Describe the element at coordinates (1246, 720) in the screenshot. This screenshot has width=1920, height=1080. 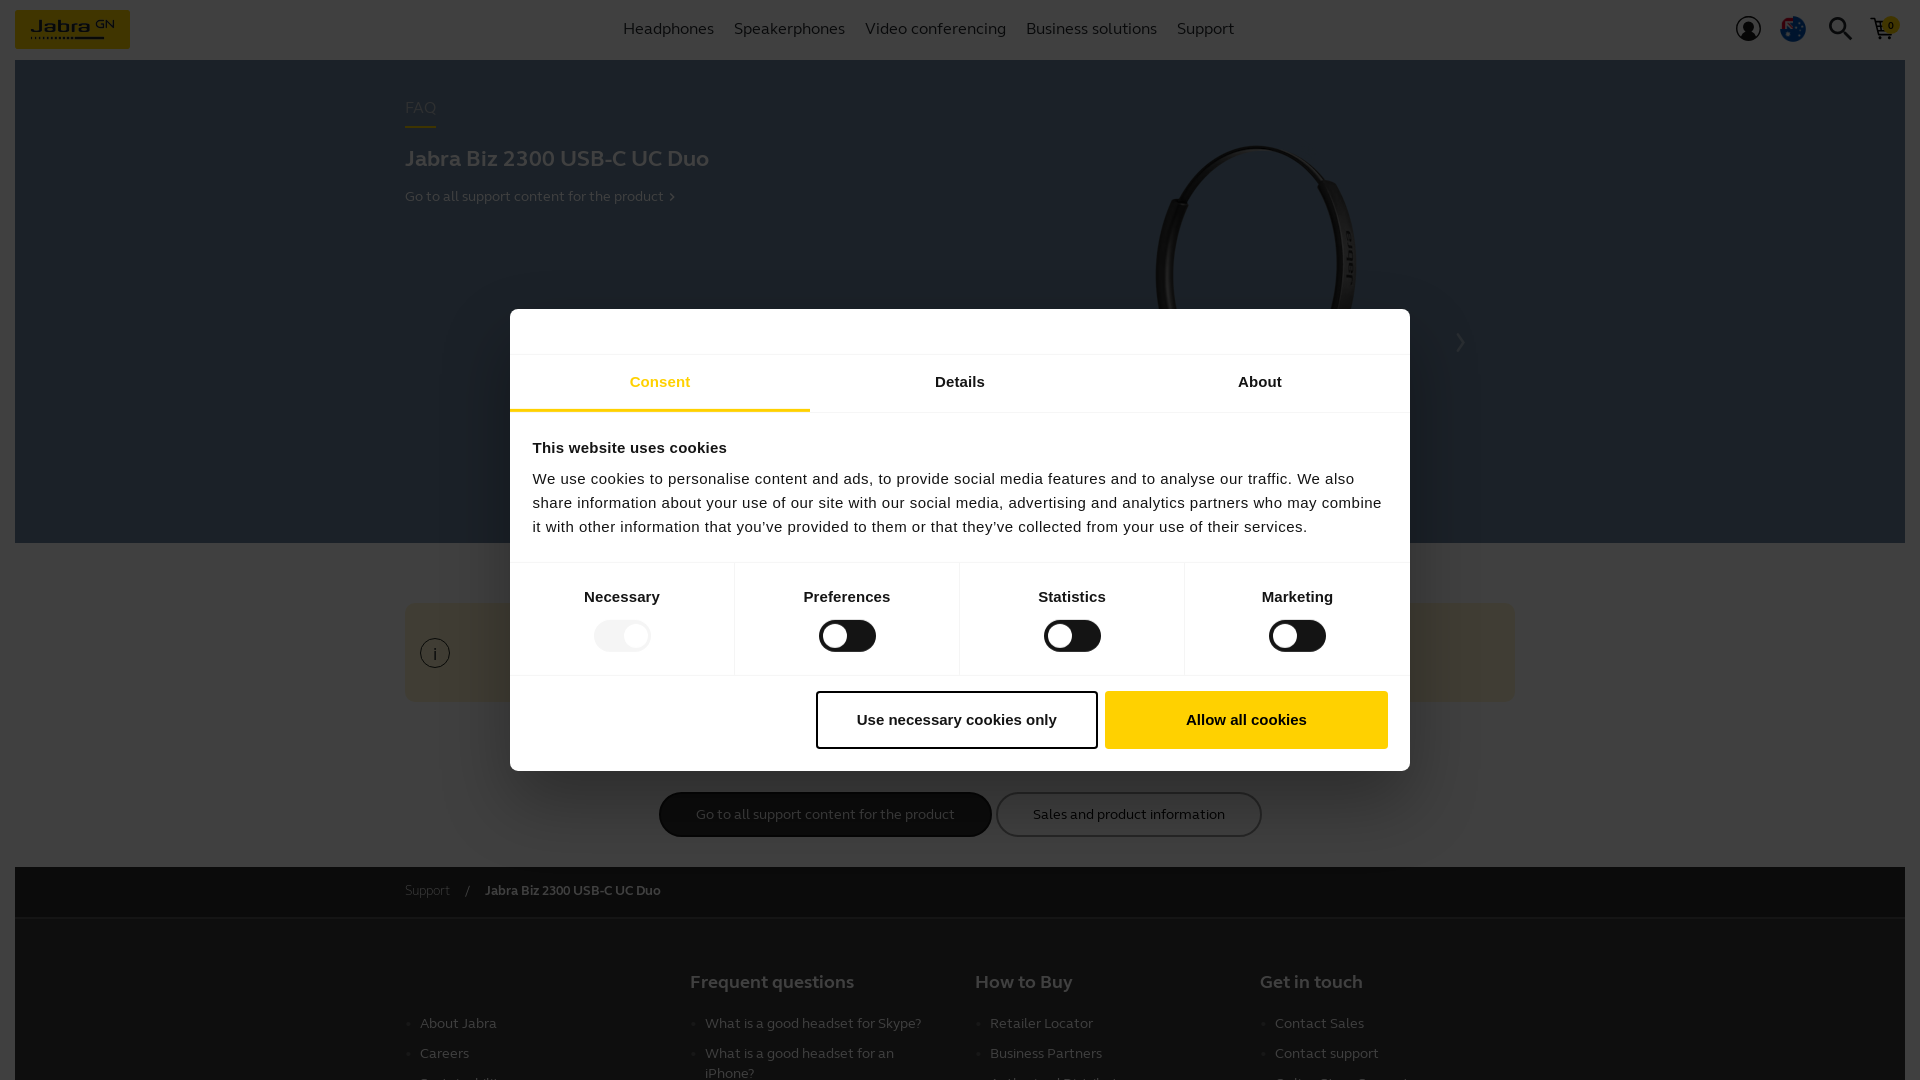
I see `Allow all cookies` at that location.